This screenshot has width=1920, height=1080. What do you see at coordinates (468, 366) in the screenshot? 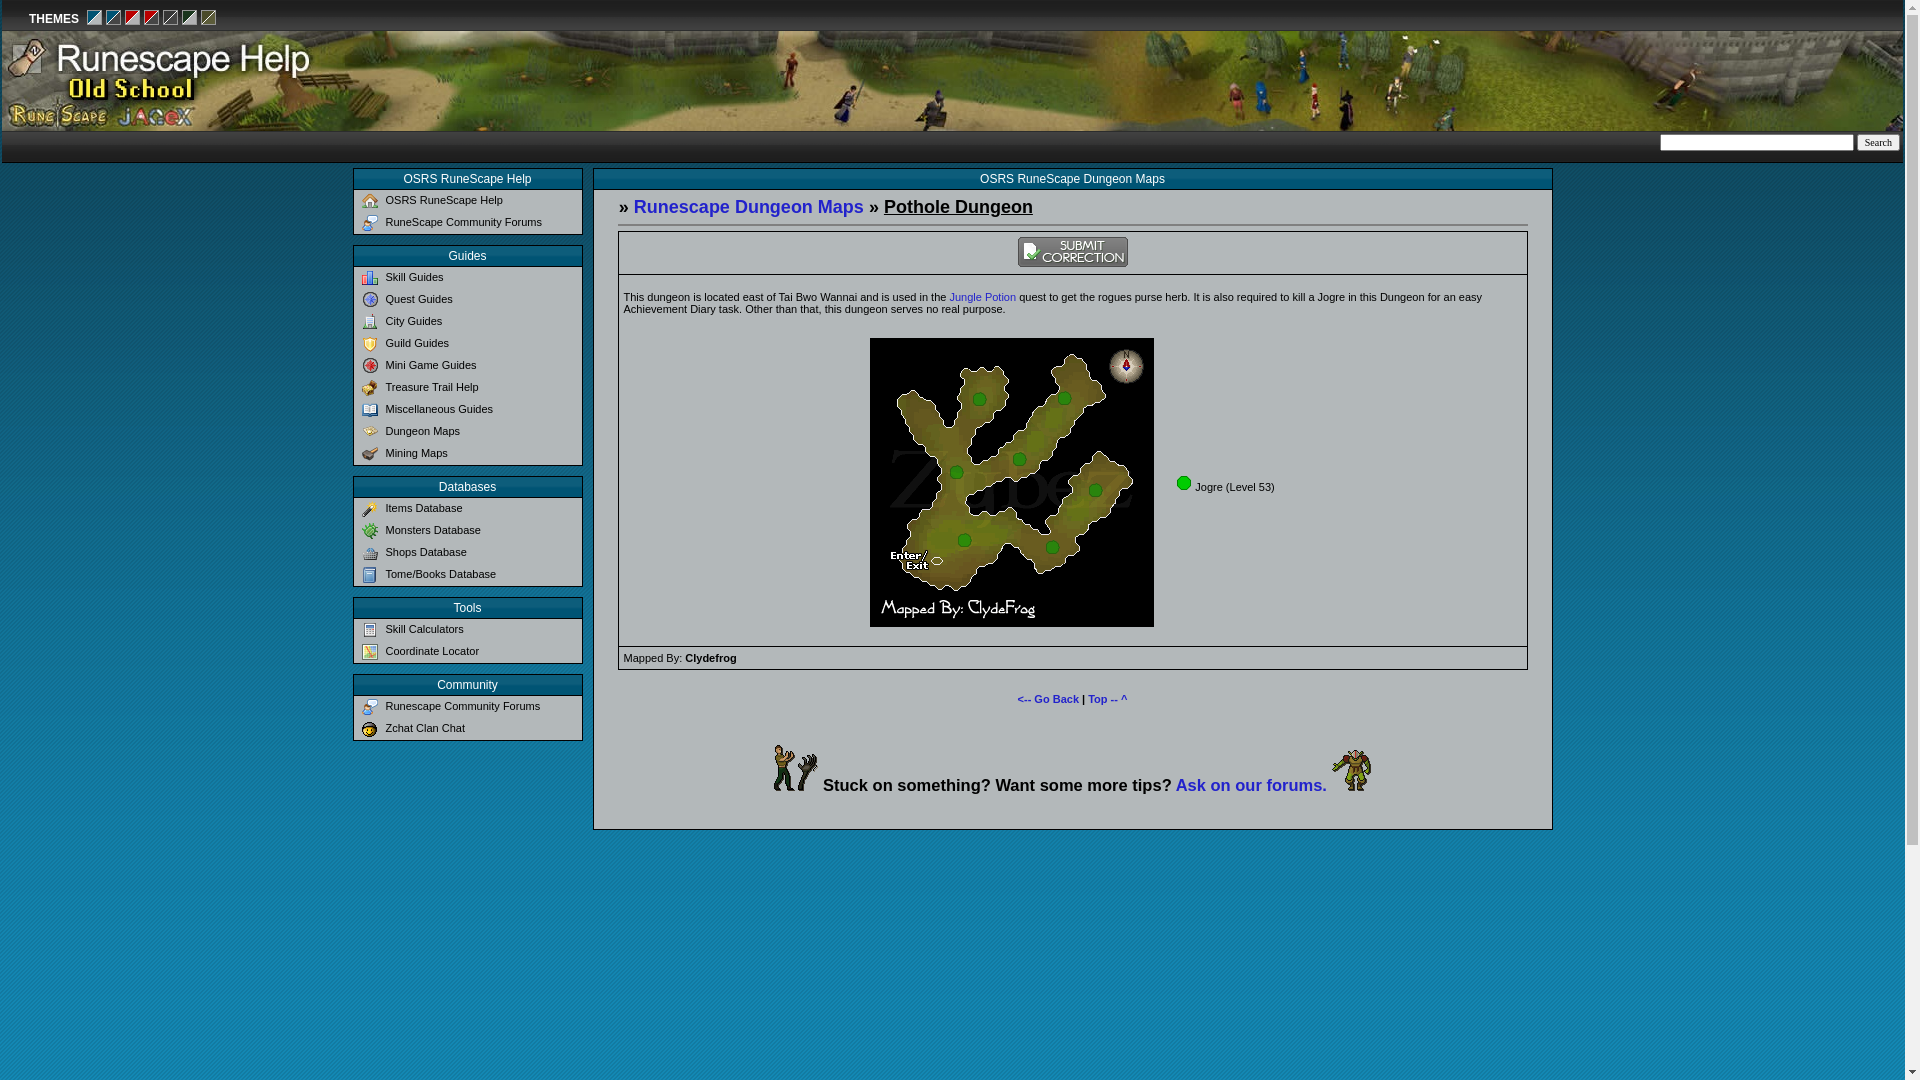
I see `Mini Game Guides` at bounding box center [468, 366].